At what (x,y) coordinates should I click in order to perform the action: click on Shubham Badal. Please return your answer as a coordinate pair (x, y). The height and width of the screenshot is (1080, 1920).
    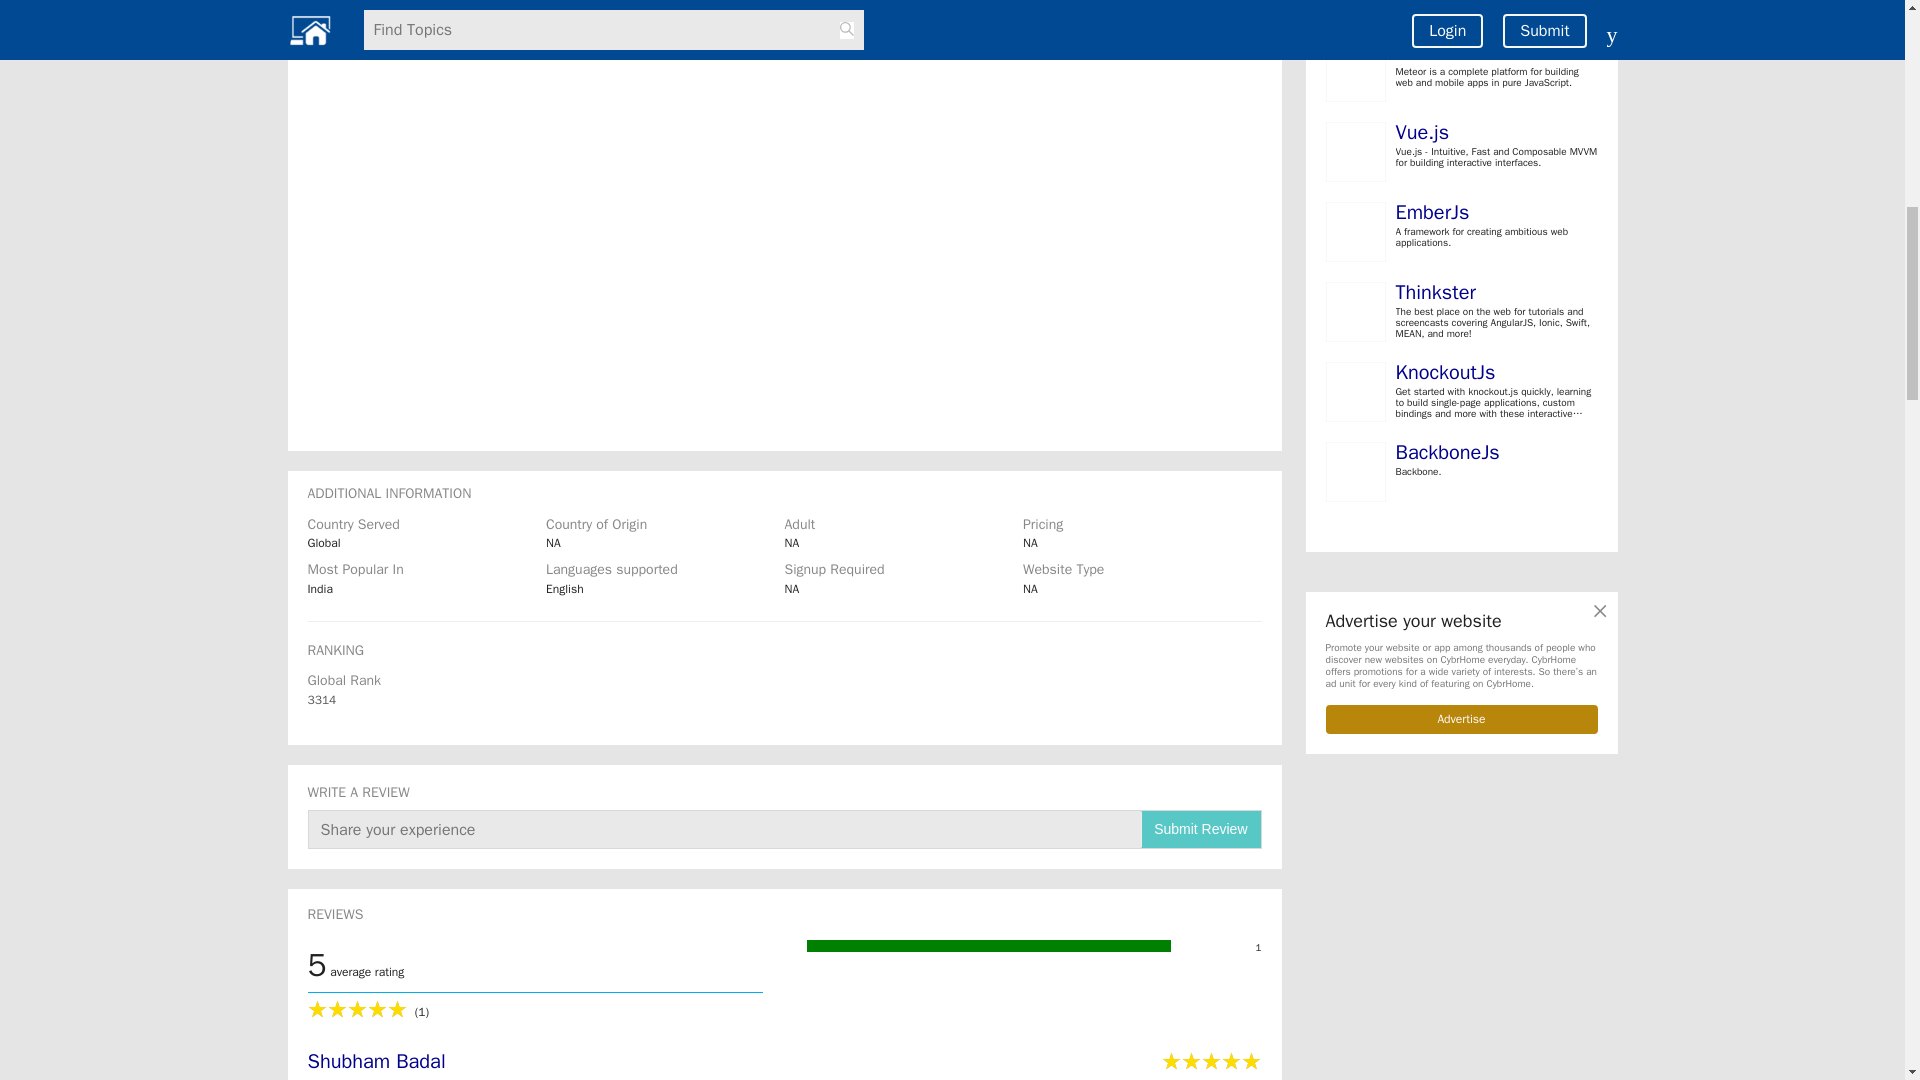
    Looking at the image, I should click on (376, 1060).